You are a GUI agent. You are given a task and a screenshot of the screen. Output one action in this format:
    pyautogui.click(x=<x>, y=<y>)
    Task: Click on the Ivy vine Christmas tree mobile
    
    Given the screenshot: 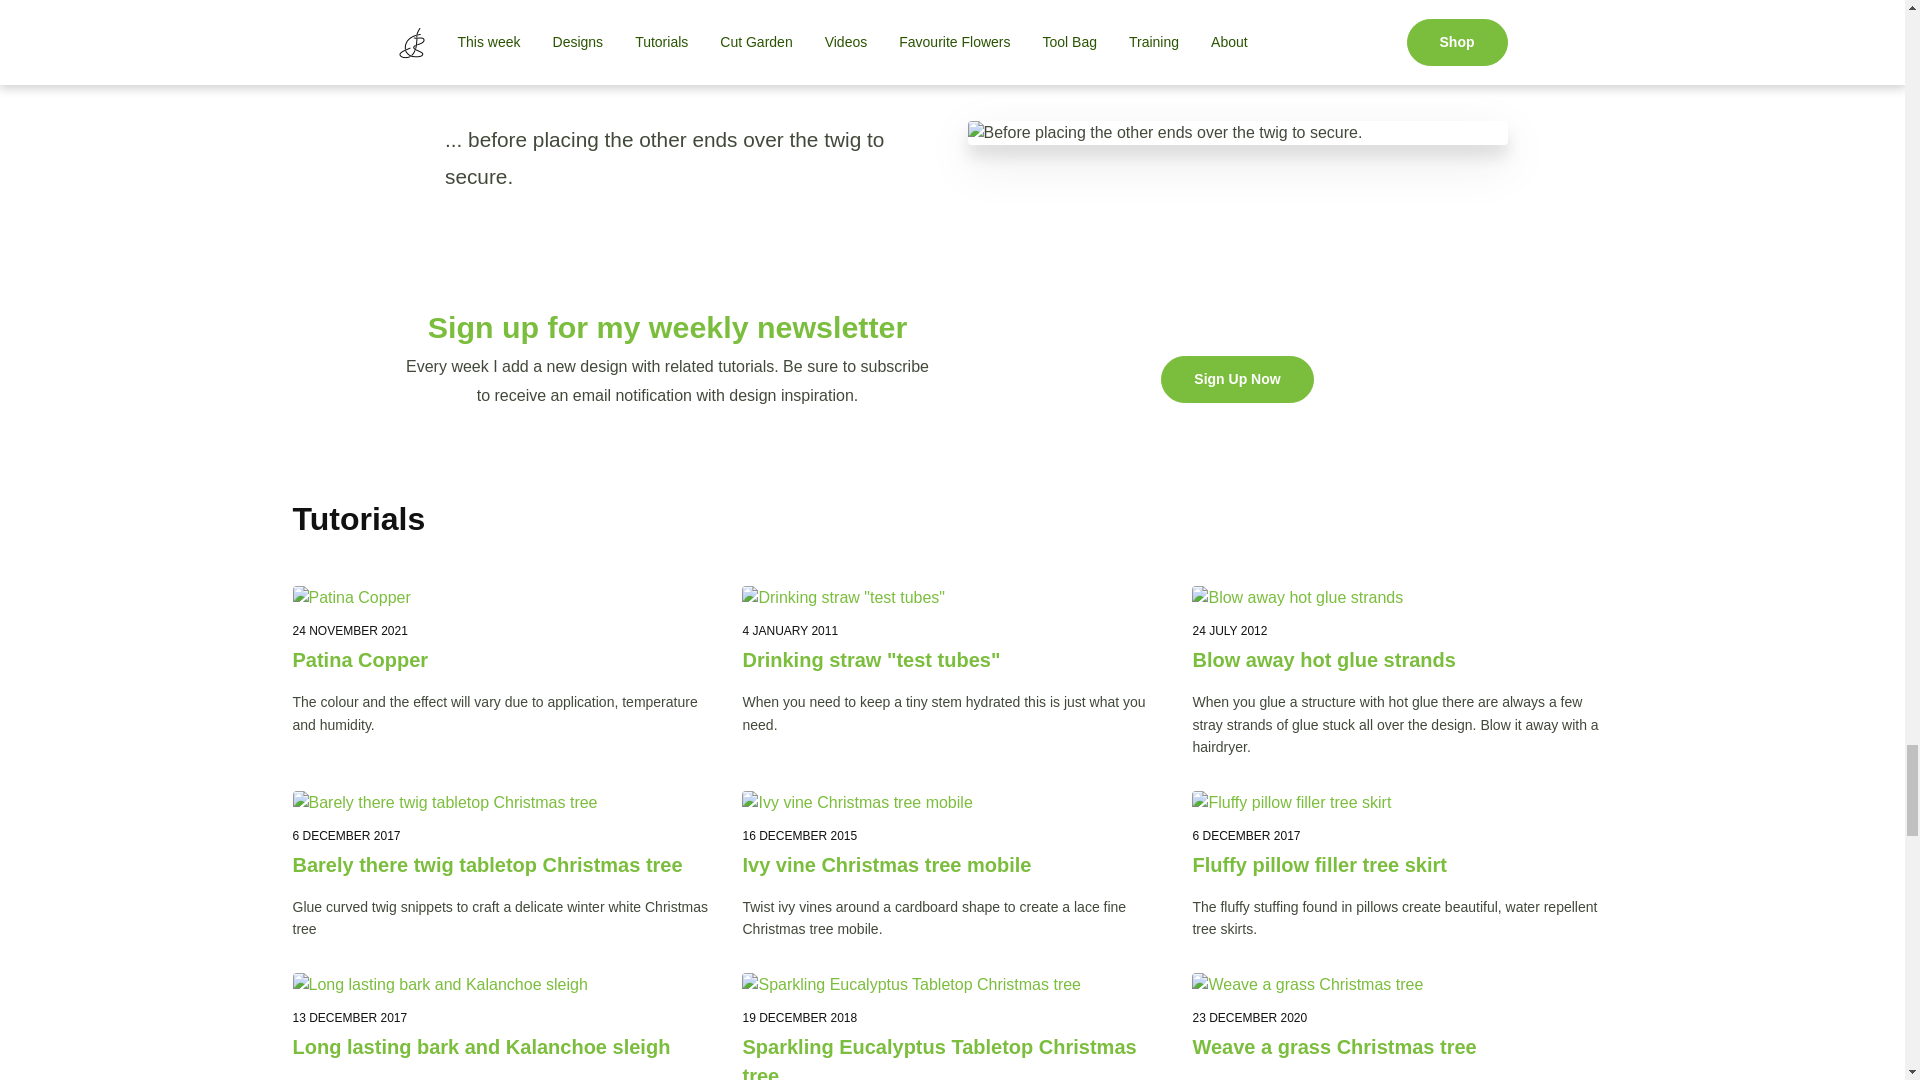 What is the action you would take?
    pyautogui.click(x=951, y=866)
    